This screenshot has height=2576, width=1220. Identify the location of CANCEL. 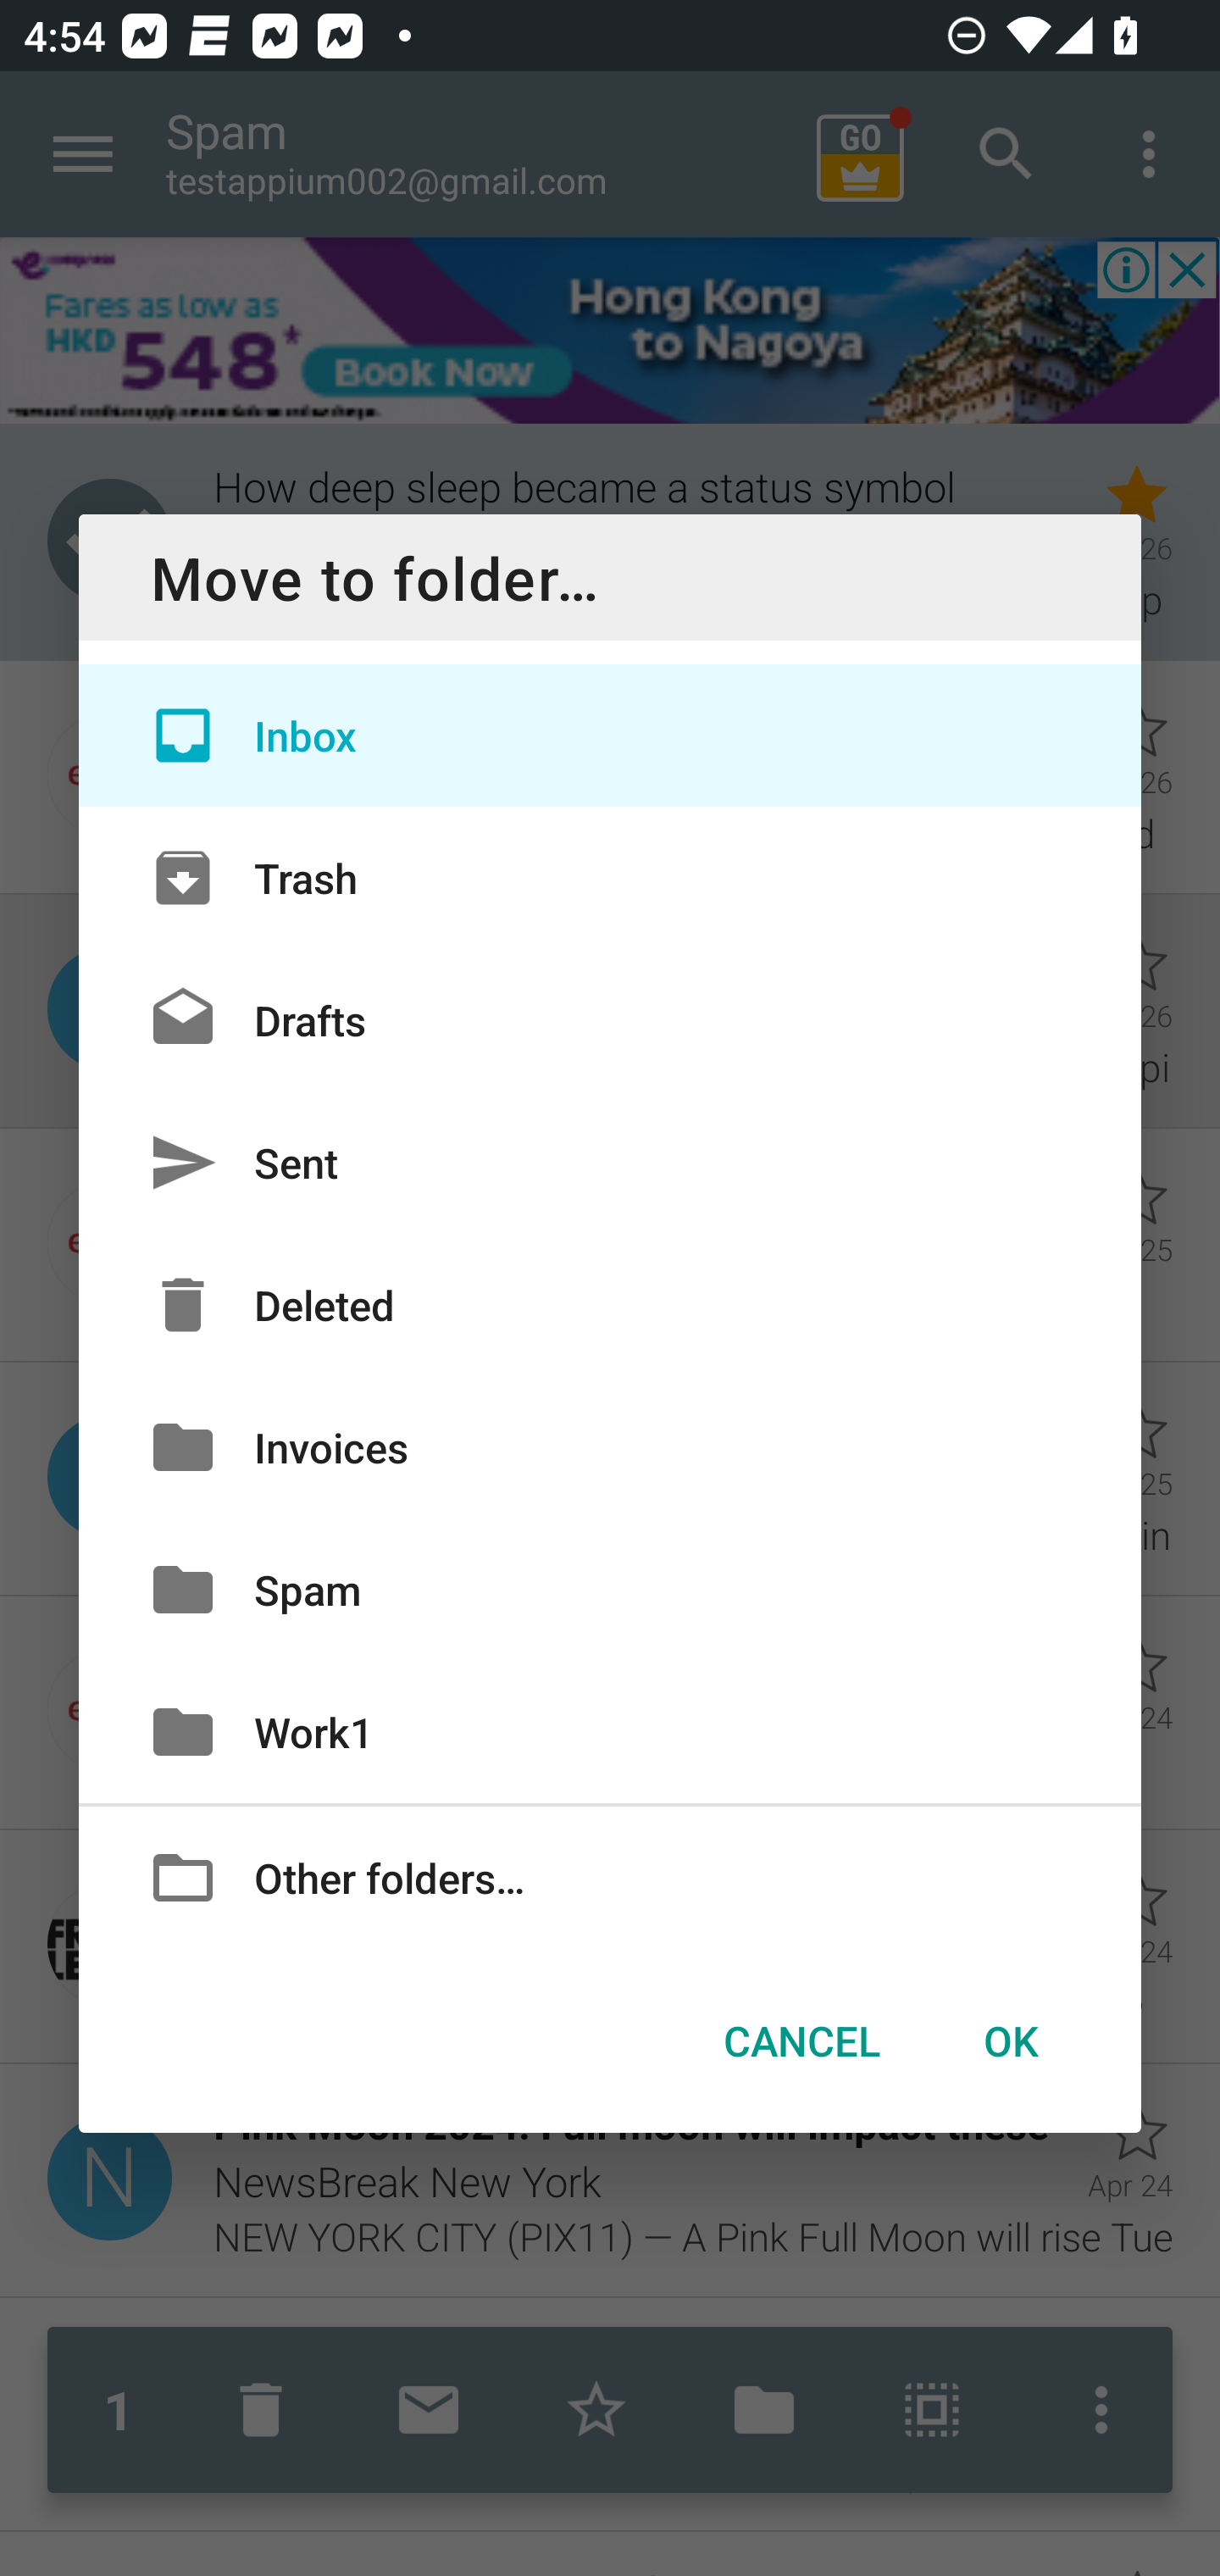
(801, 2040).